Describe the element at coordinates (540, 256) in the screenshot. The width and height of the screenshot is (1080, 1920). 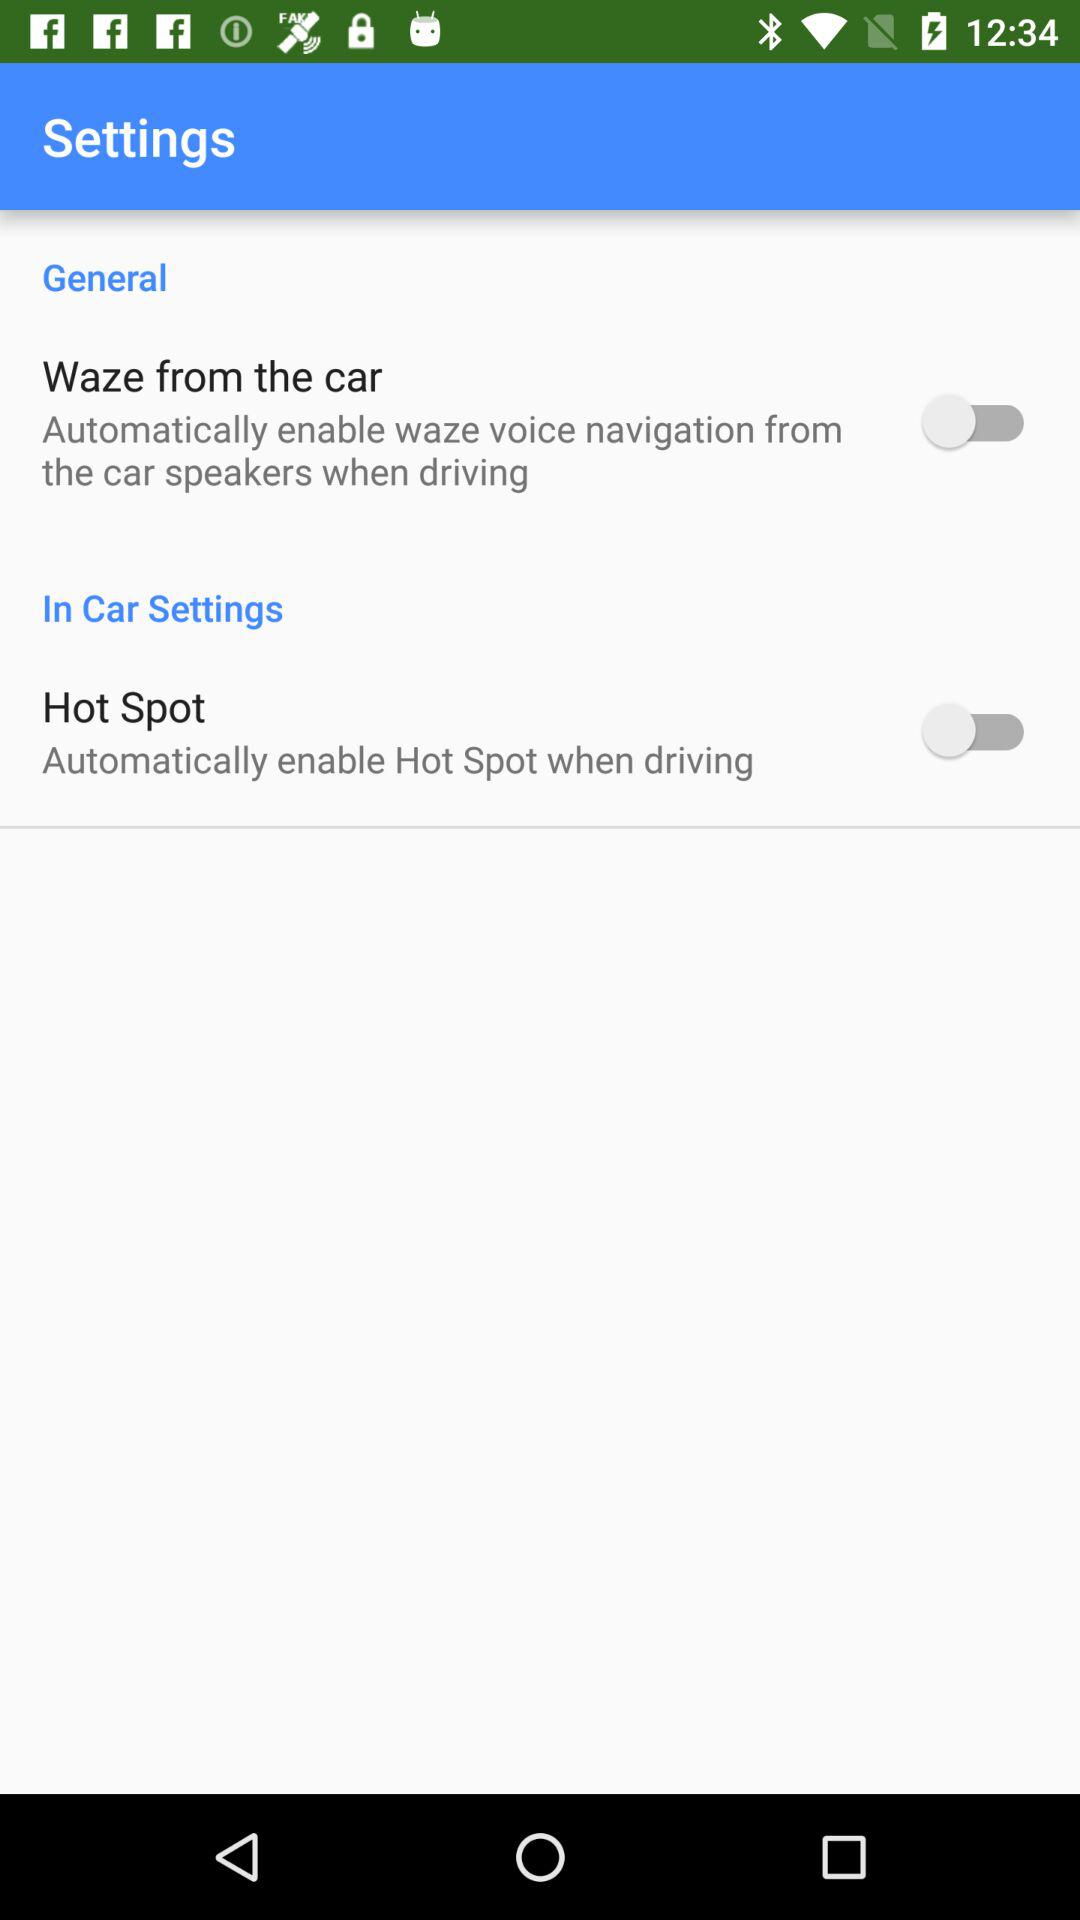
I see `turn on item above waze from the` at that location.